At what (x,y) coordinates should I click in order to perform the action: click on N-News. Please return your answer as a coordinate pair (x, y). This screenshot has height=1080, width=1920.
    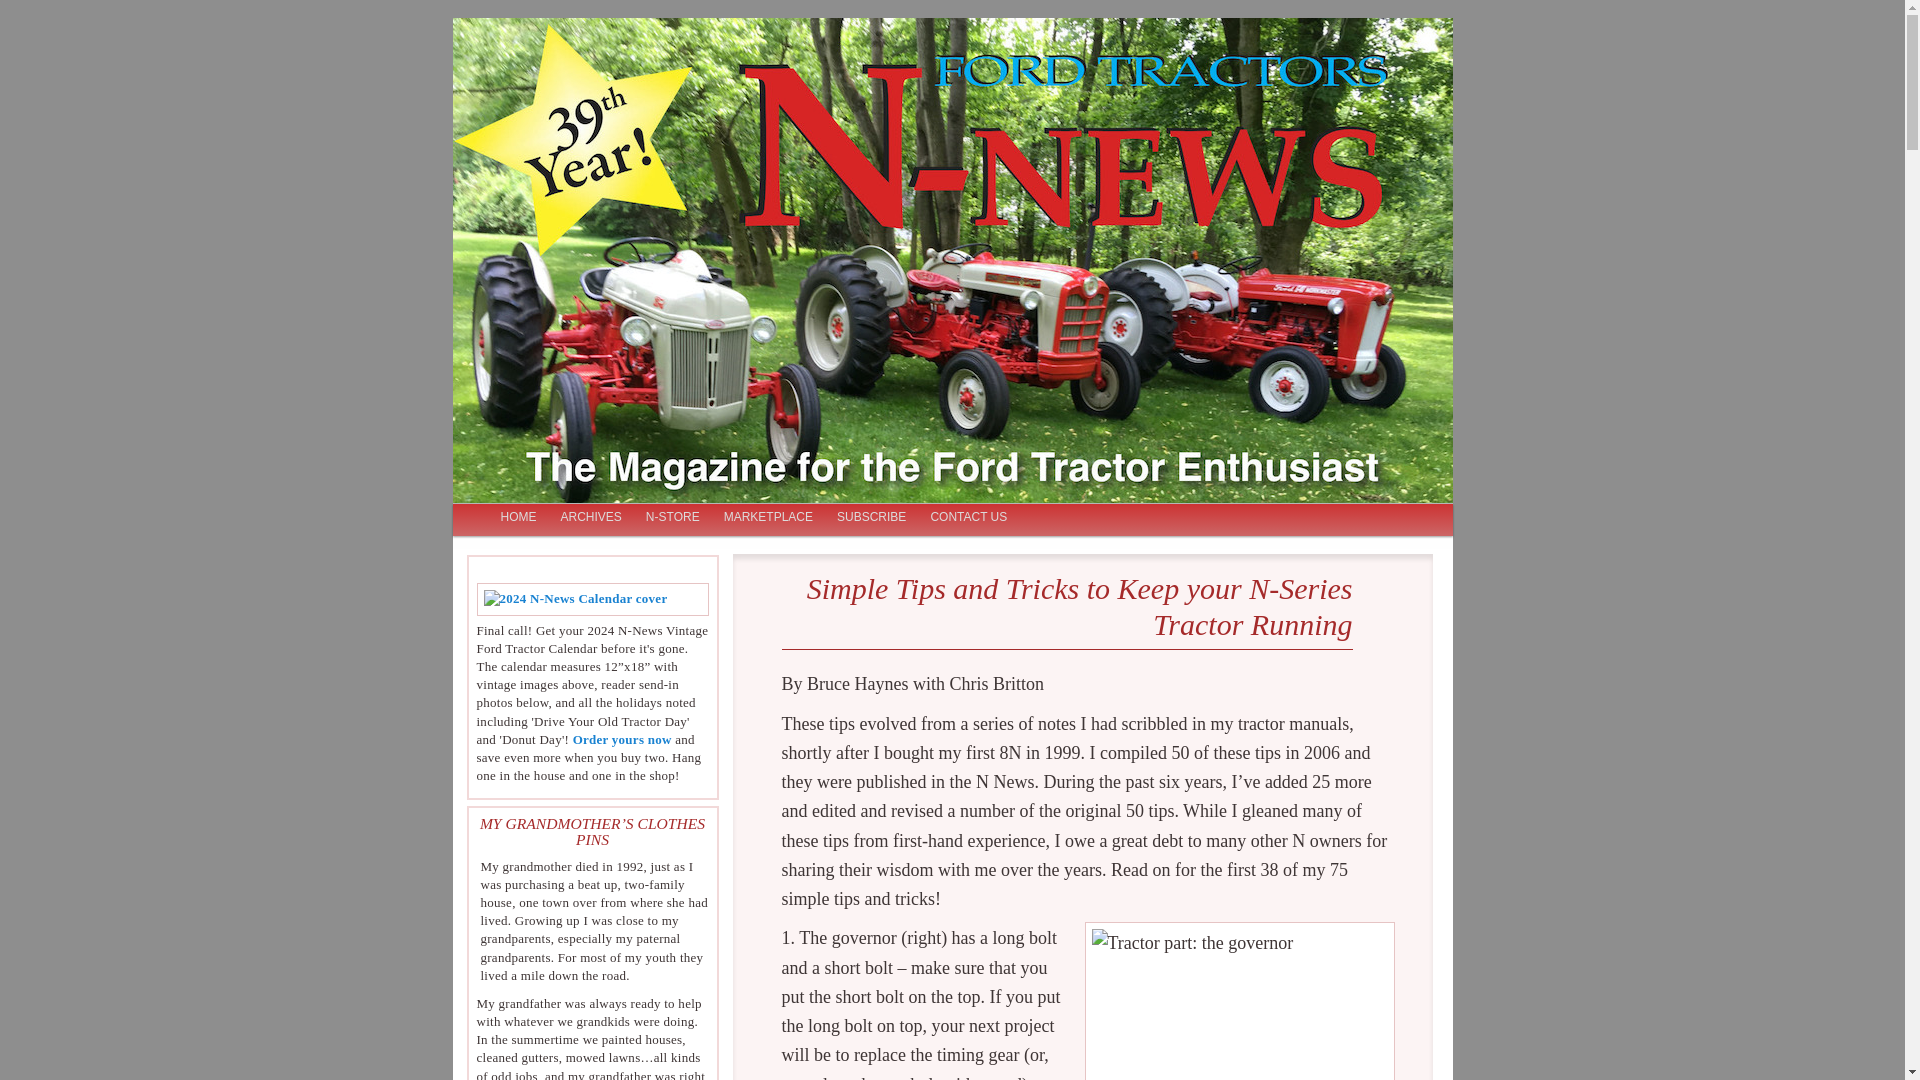
    Looking at the image, I should click on (537, 103).